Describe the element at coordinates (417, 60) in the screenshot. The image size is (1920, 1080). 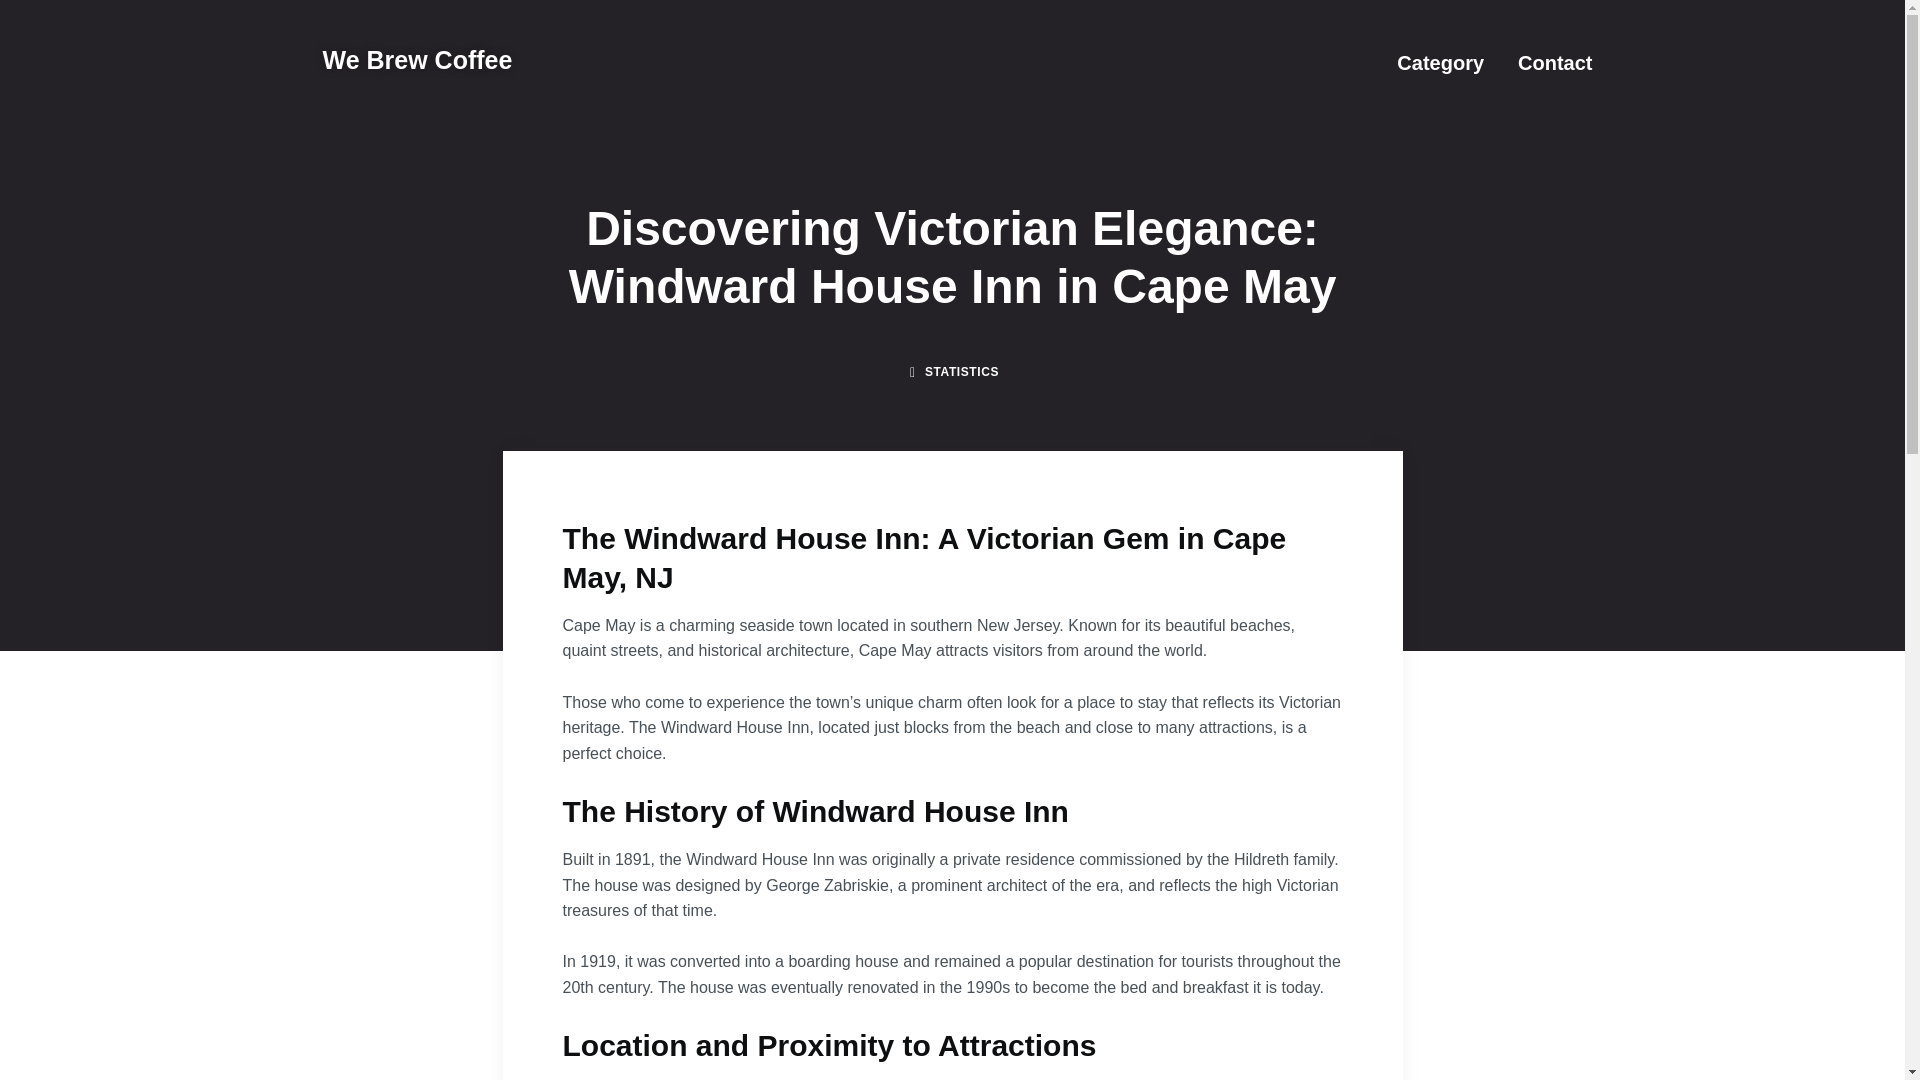
I see `We Brew Coffee` at that location.